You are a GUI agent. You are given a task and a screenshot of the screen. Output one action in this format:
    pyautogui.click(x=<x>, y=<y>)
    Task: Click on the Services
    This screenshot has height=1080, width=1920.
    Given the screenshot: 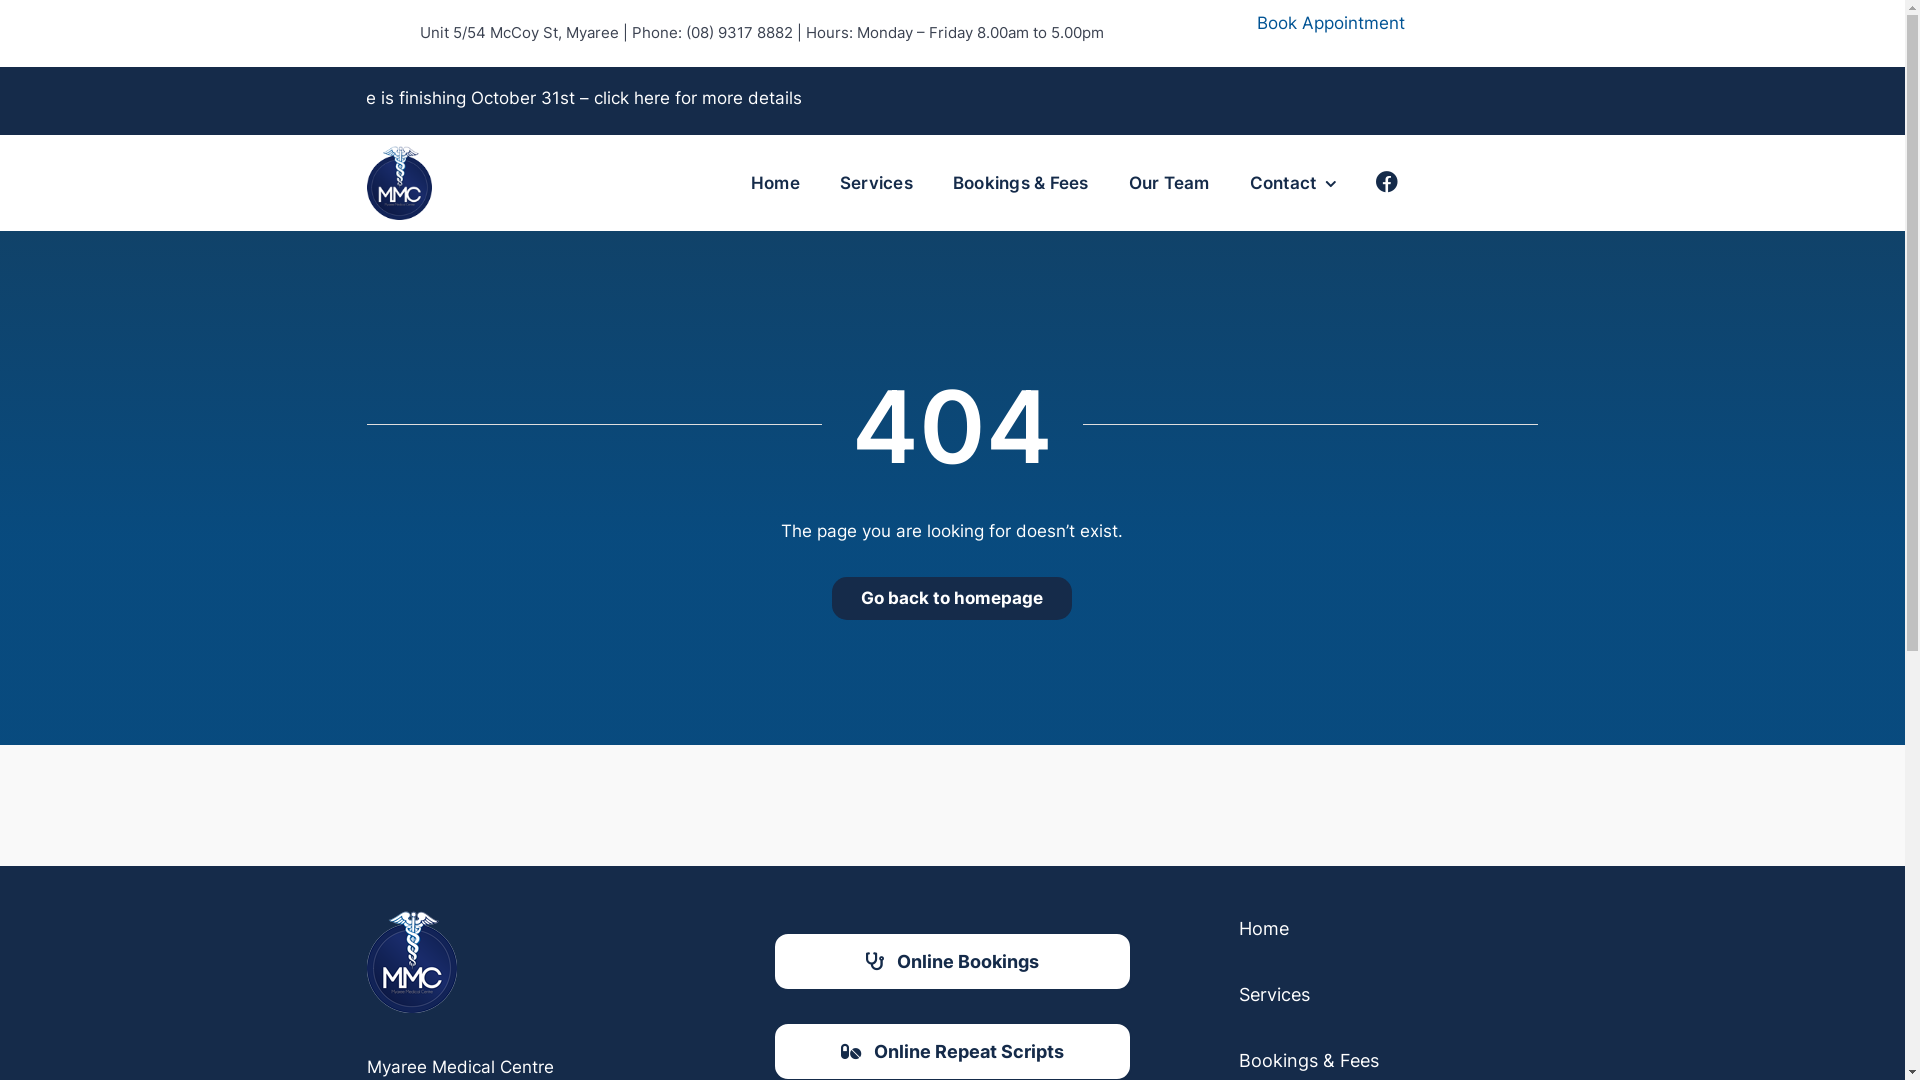 What is the action you would take?
    pyautogui.click(x=1388, y=1000)
    